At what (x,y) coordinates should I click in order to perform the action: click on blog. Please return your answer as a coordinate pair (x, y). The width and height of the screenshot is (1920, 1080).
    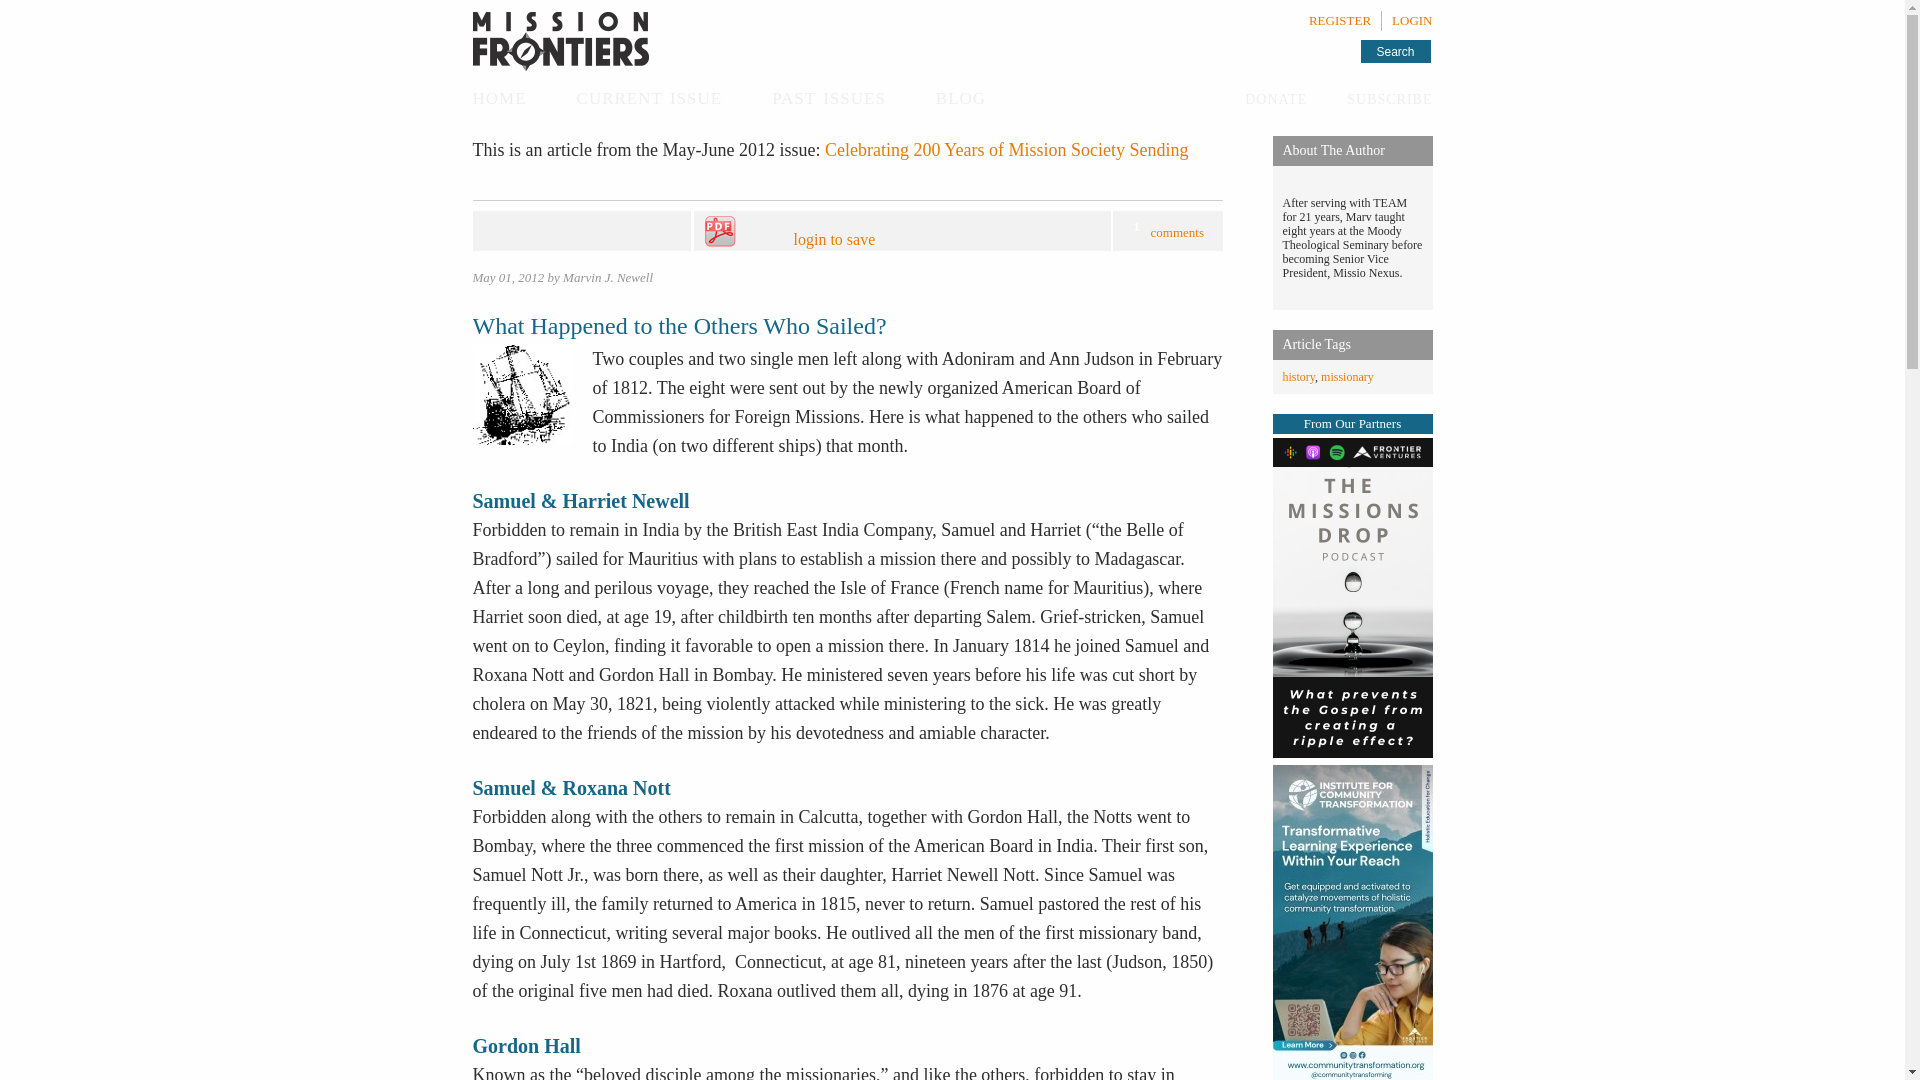
    Looking at the image, I should click on (961, 96).